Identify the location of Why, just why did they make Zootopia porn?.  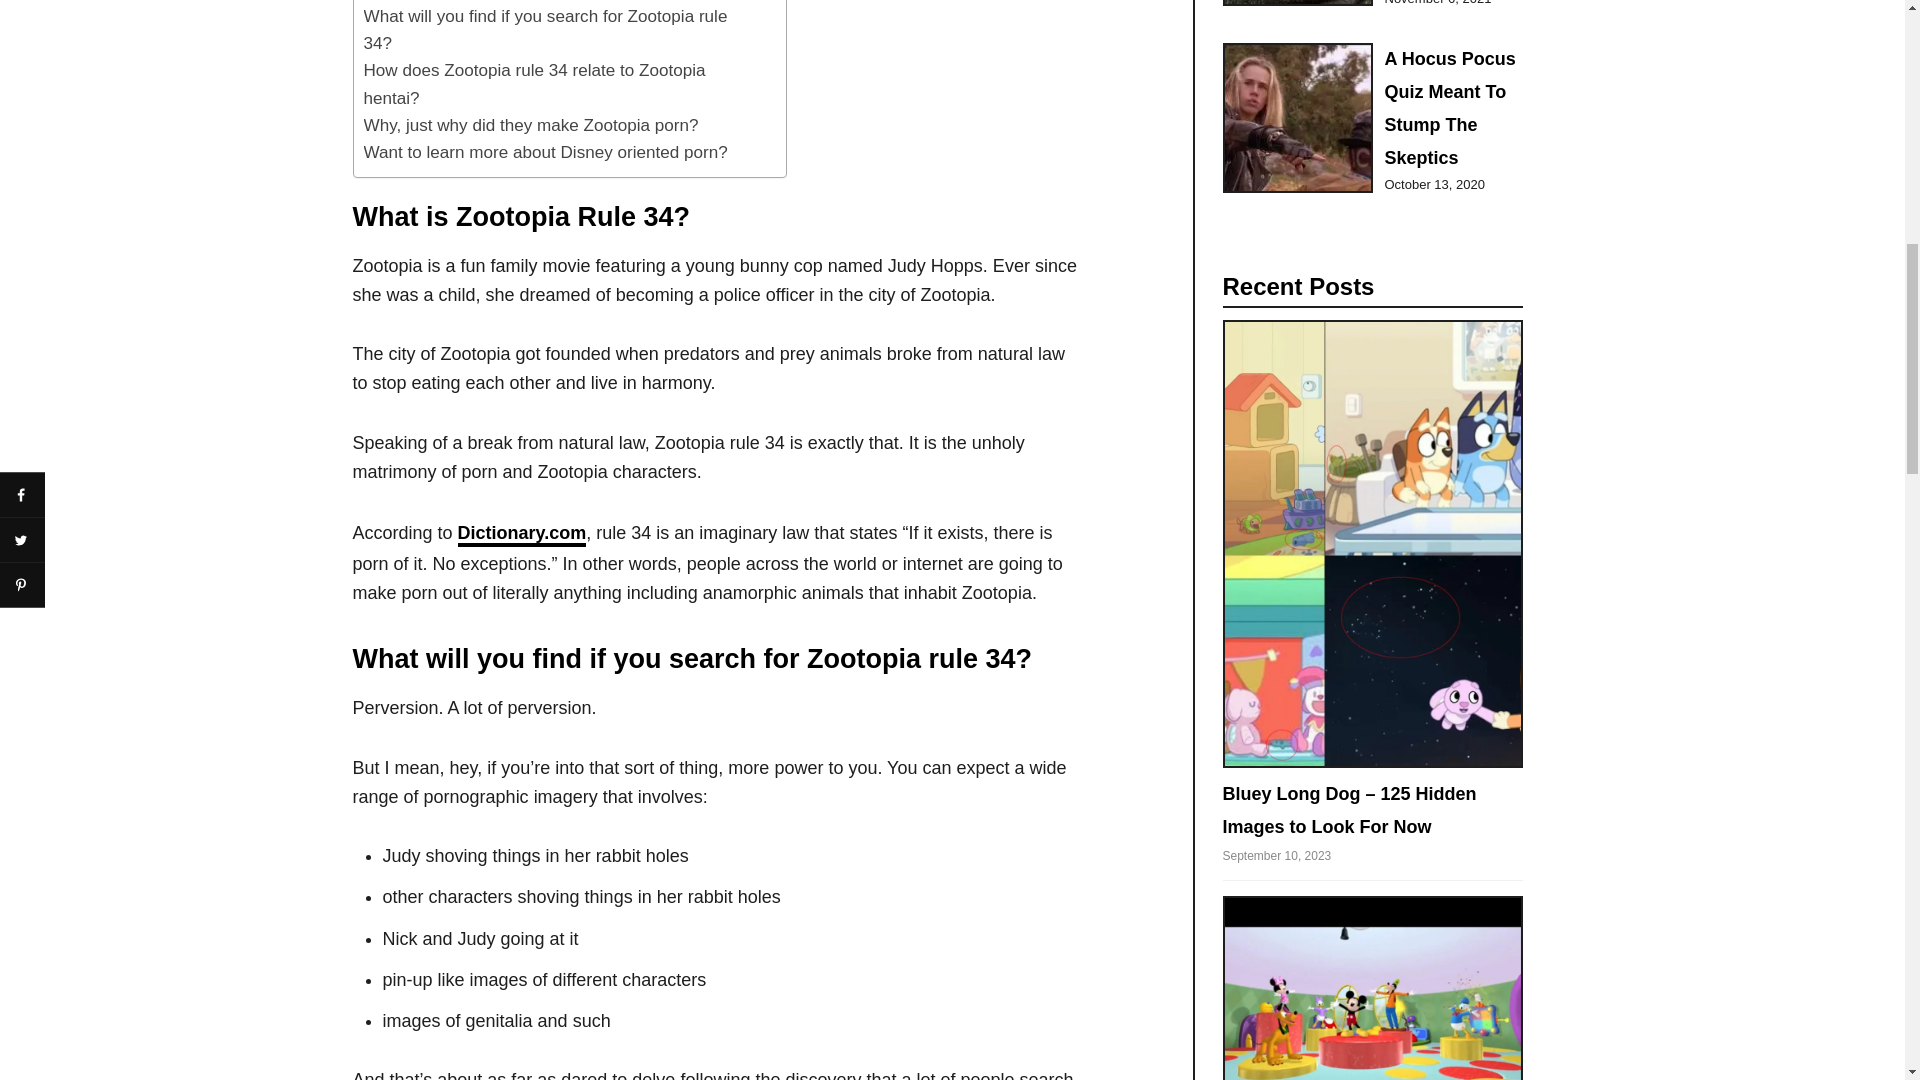
(531, 126).